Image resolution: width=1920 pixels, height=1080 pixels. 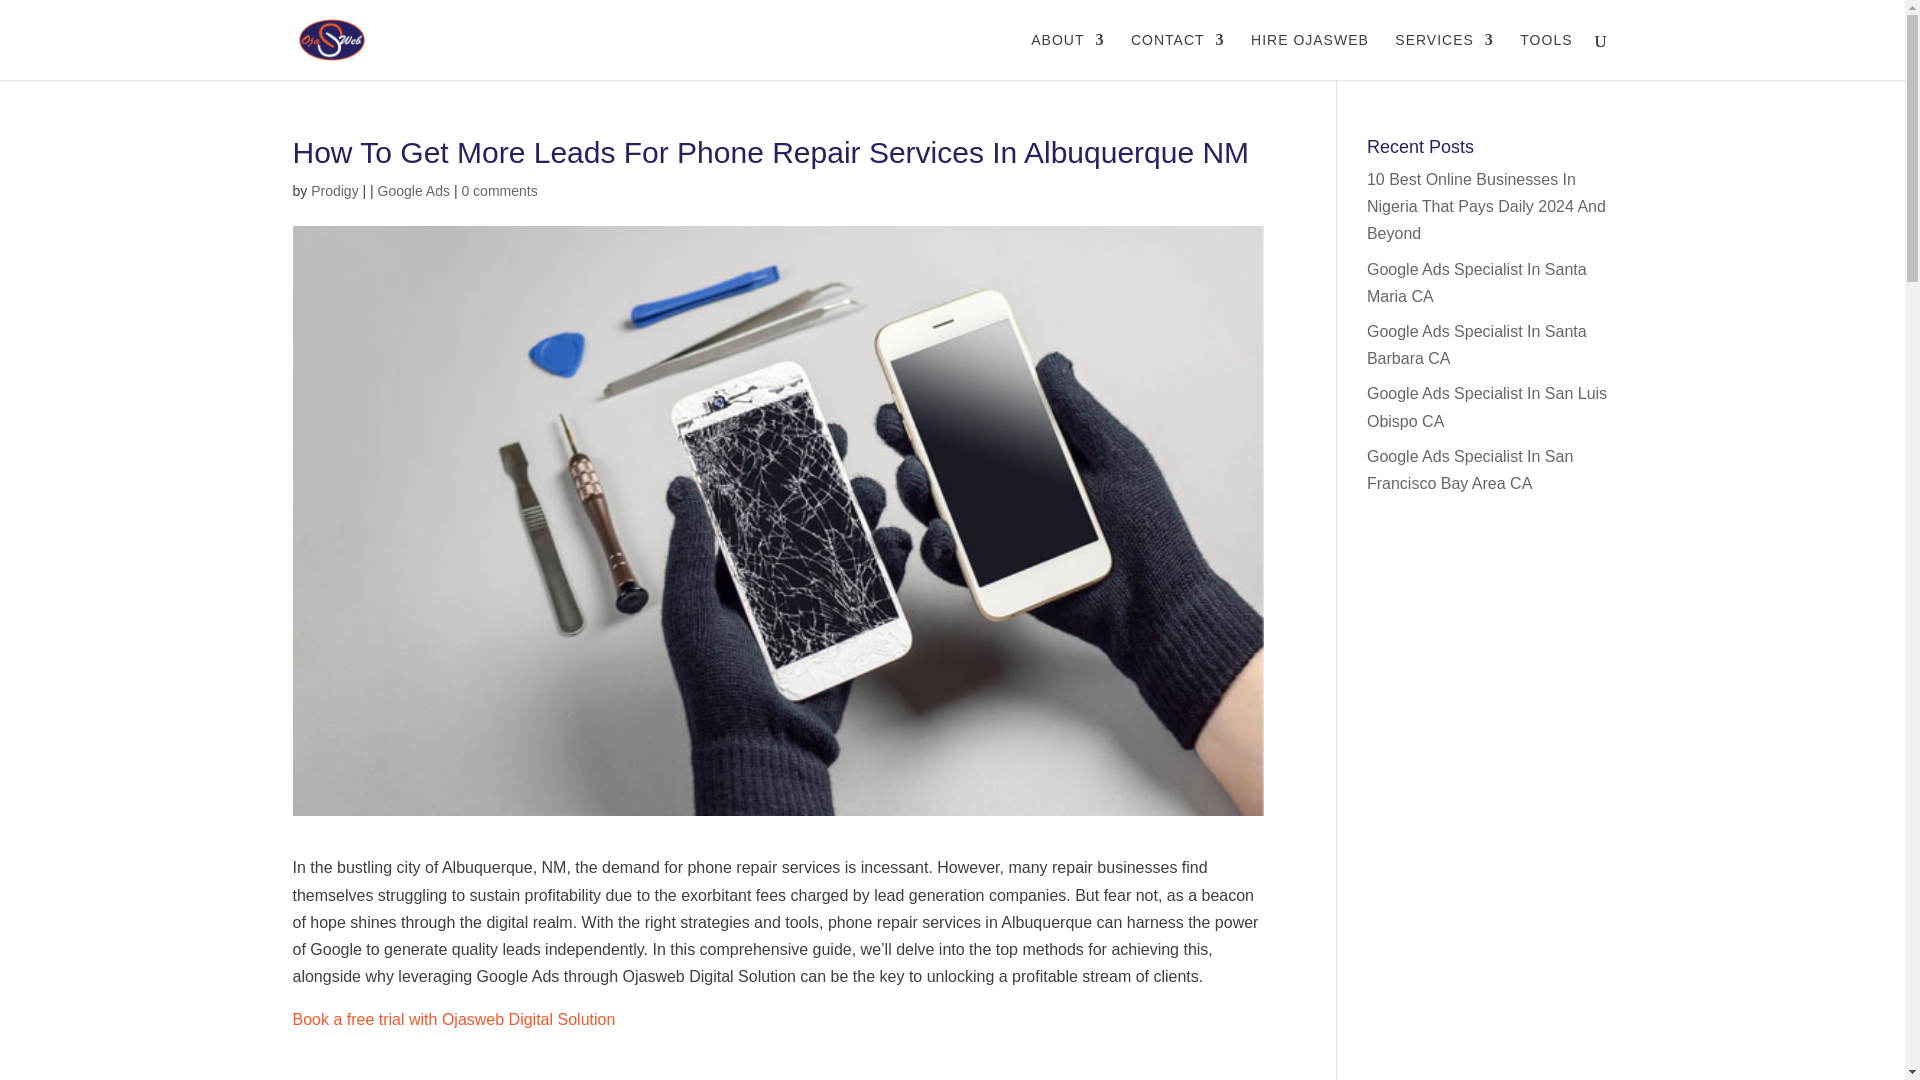 I want to click on CONTACT, so click(x=1177, y=56).